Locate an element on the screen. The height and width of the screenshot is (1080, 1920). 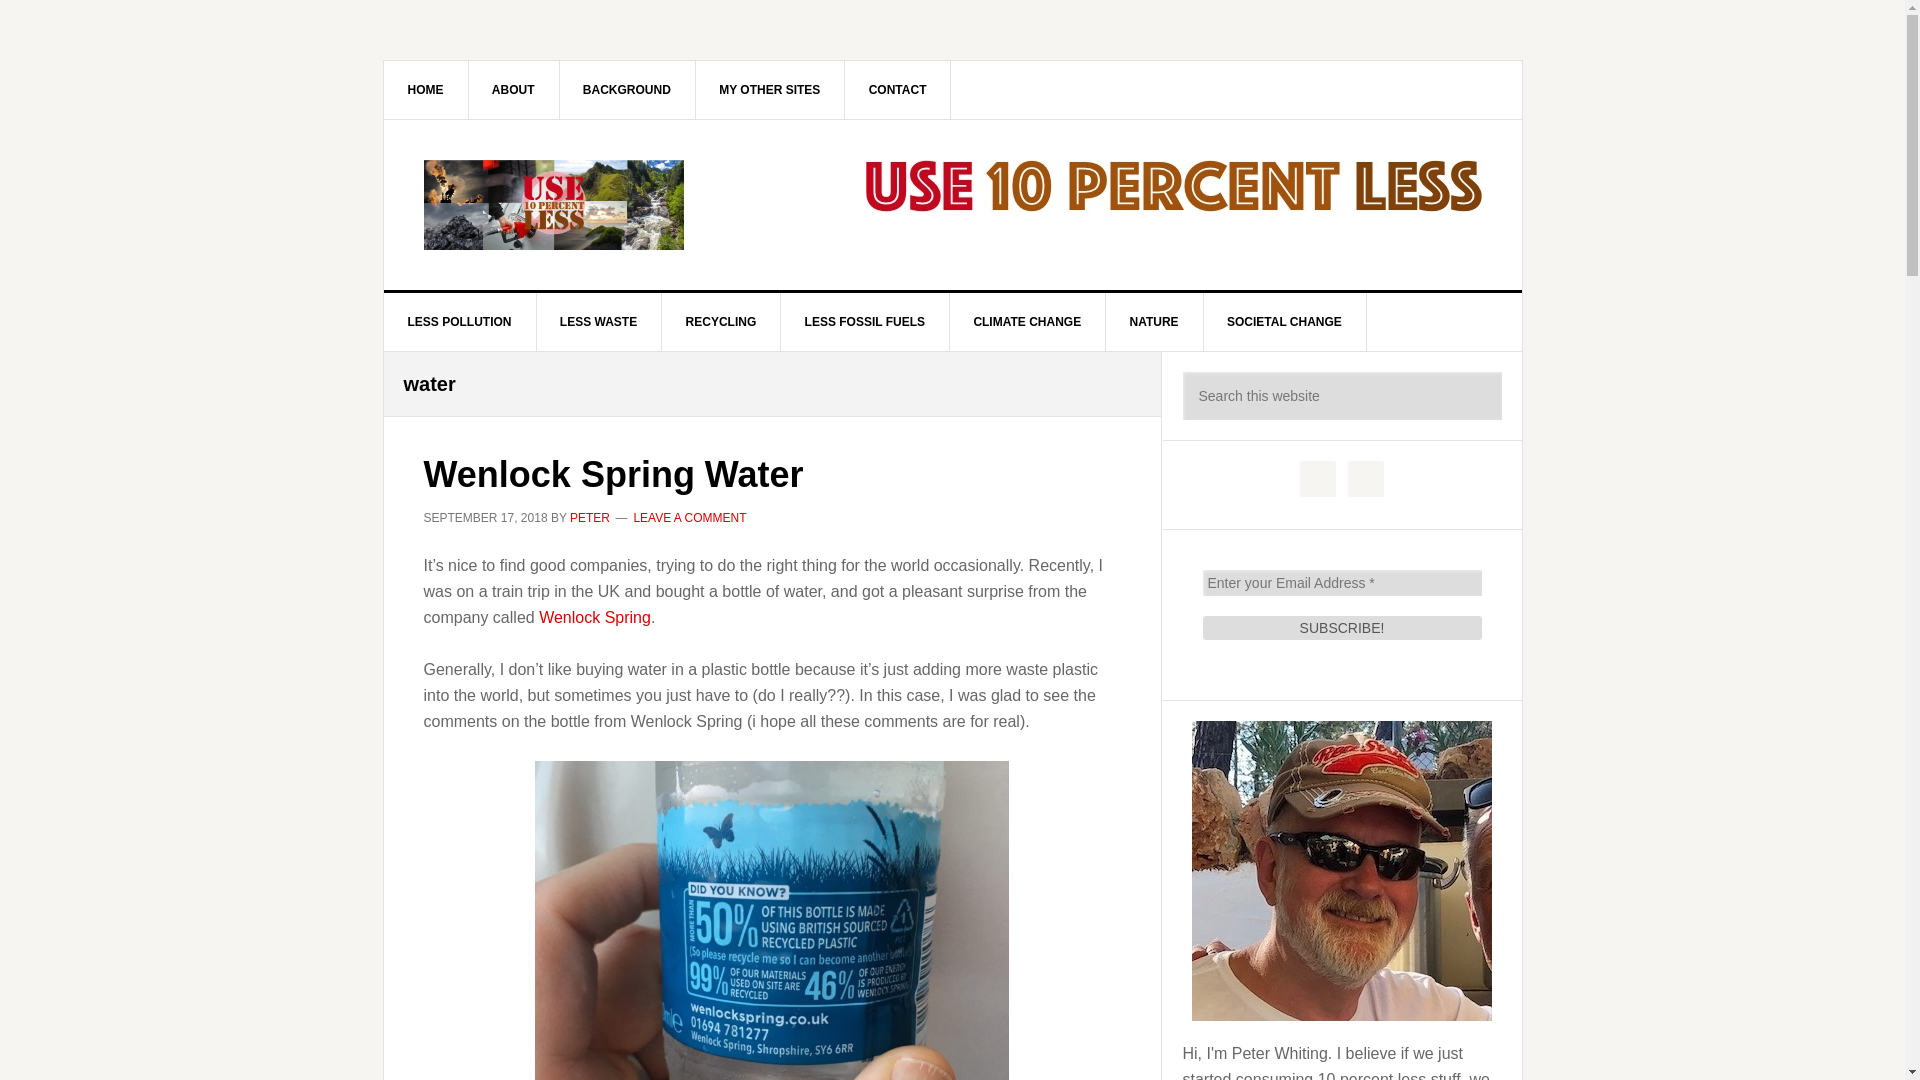
LEAVE A COMMENT is located at coordinates (690, 517).